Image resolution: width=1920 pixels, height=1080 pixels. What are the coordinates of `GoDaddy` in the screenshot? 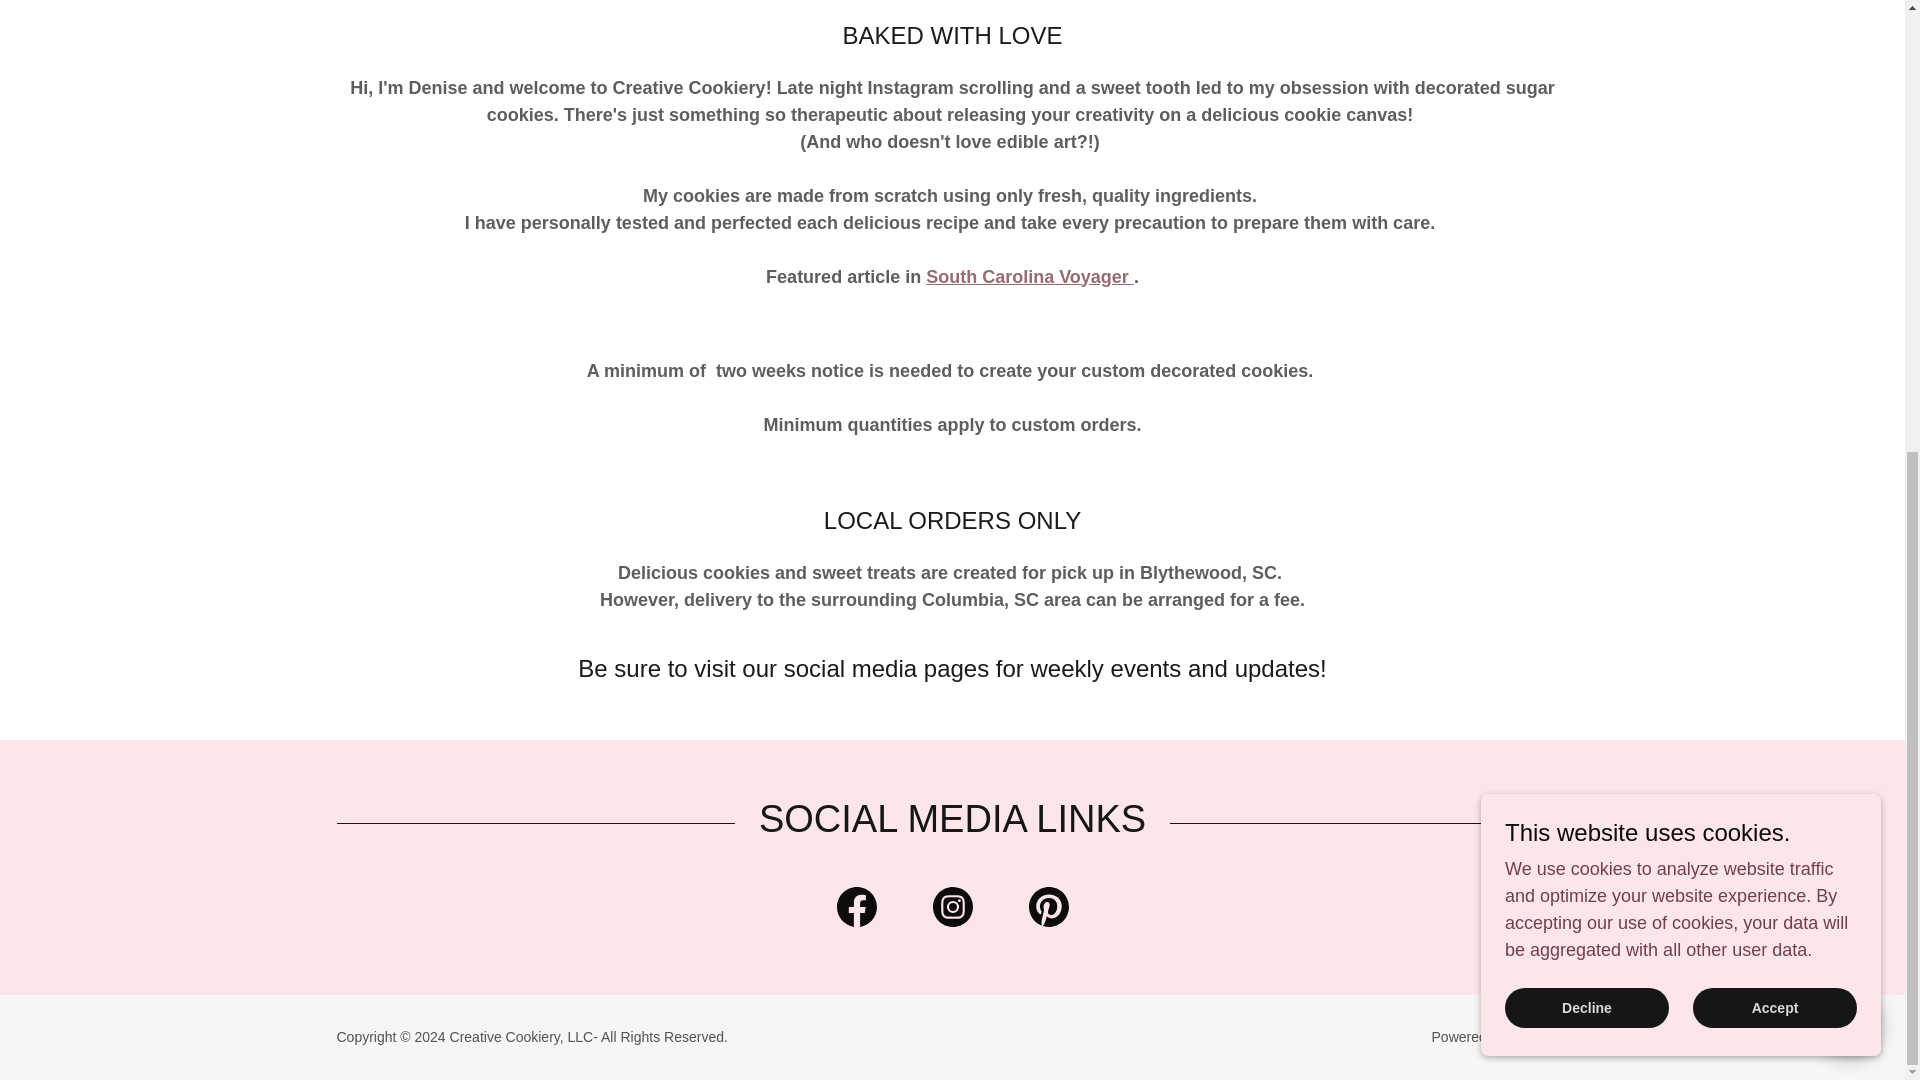 It's located at (1538, 1037).